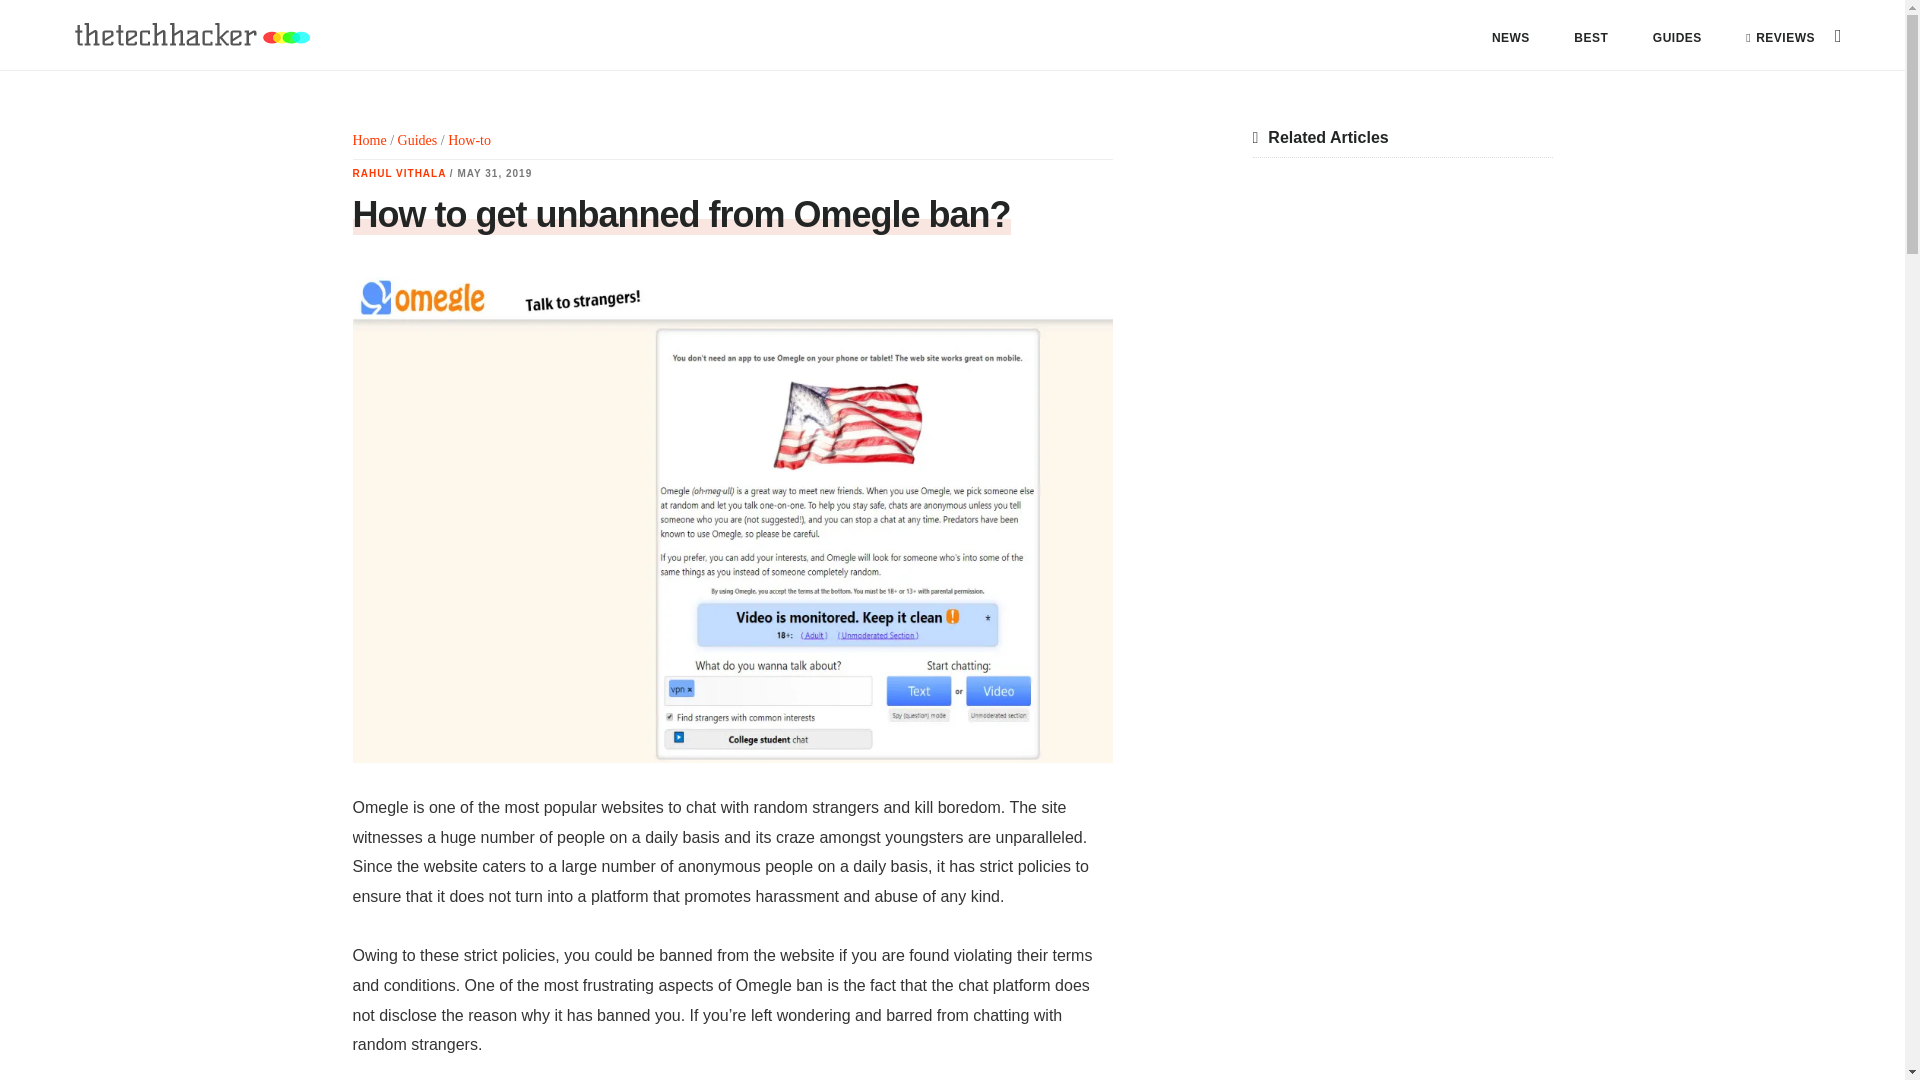  Describe the element at coordinates (417, 140) in the screenshot. I see `Guides` at that location.